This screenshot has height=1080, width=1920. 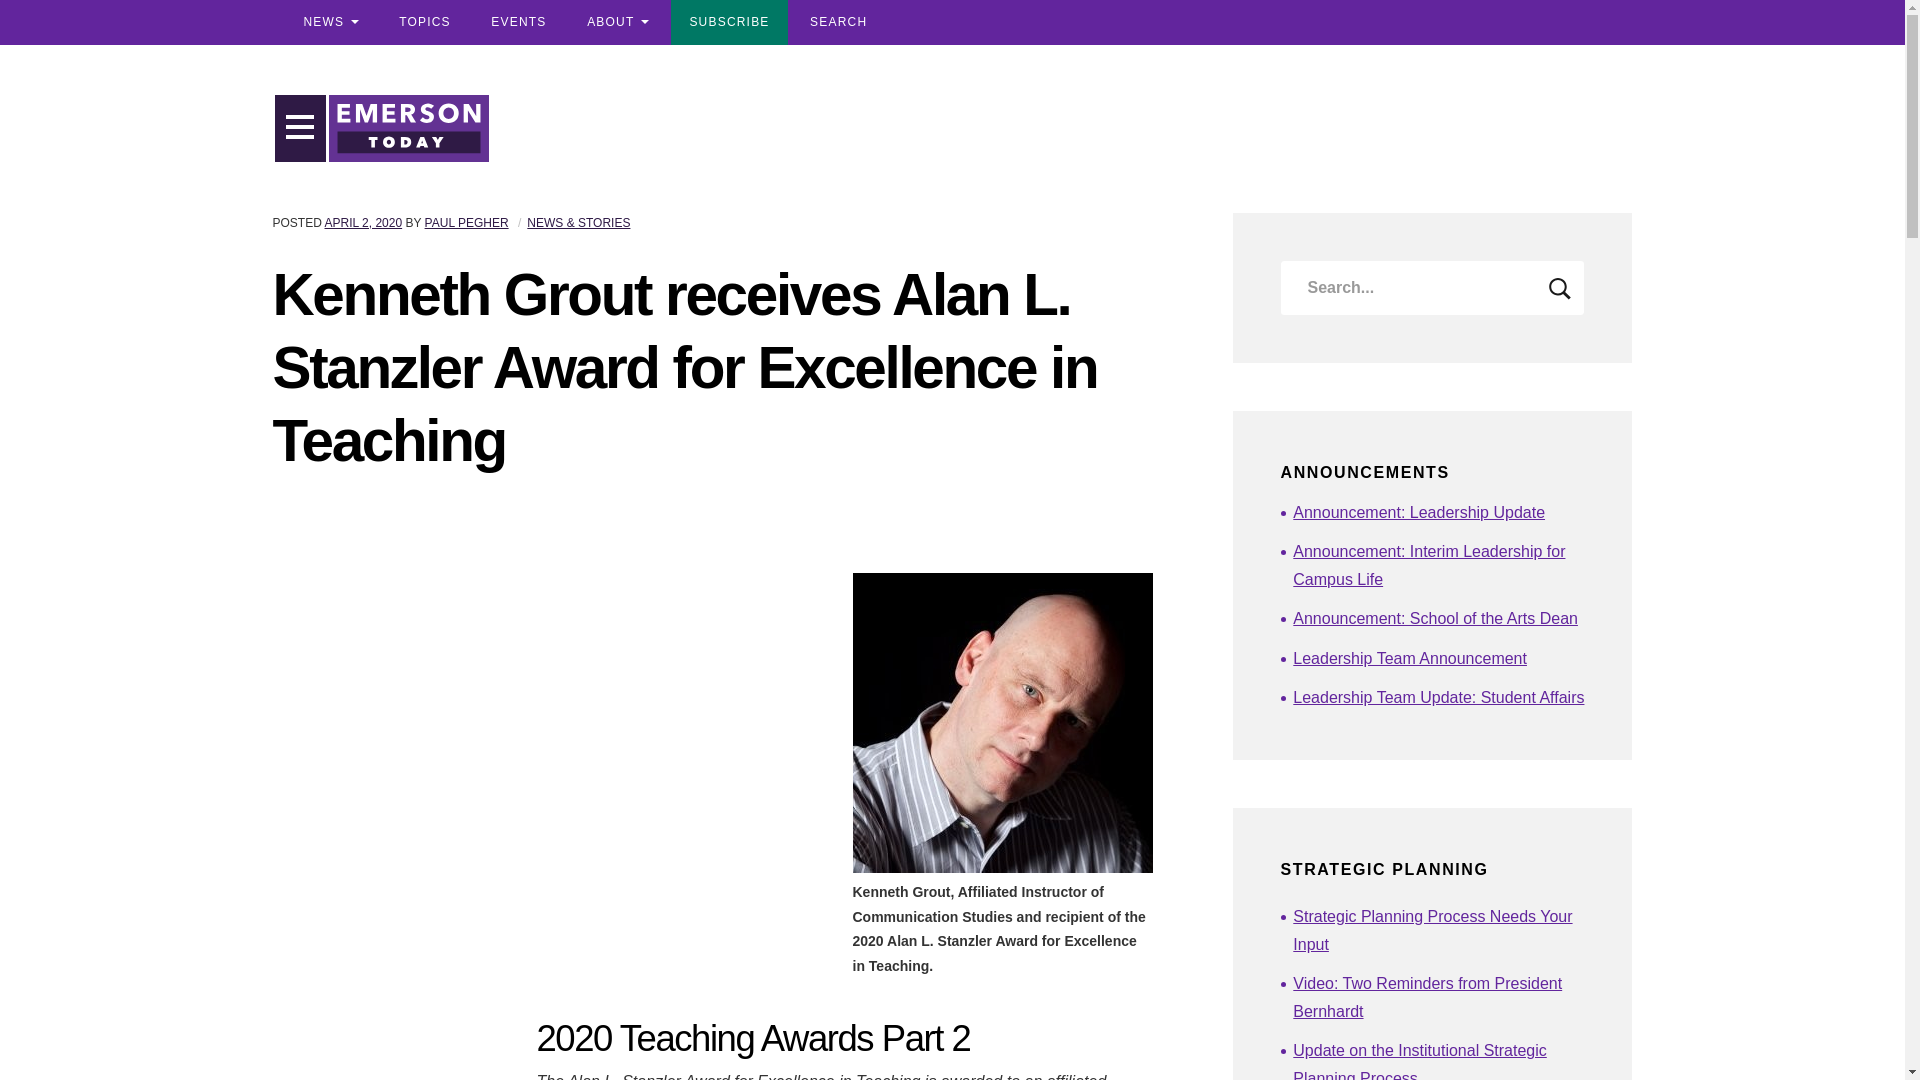 I want to click on Leadership Team Update: Student Affairs, so click(x=1438, y=697).